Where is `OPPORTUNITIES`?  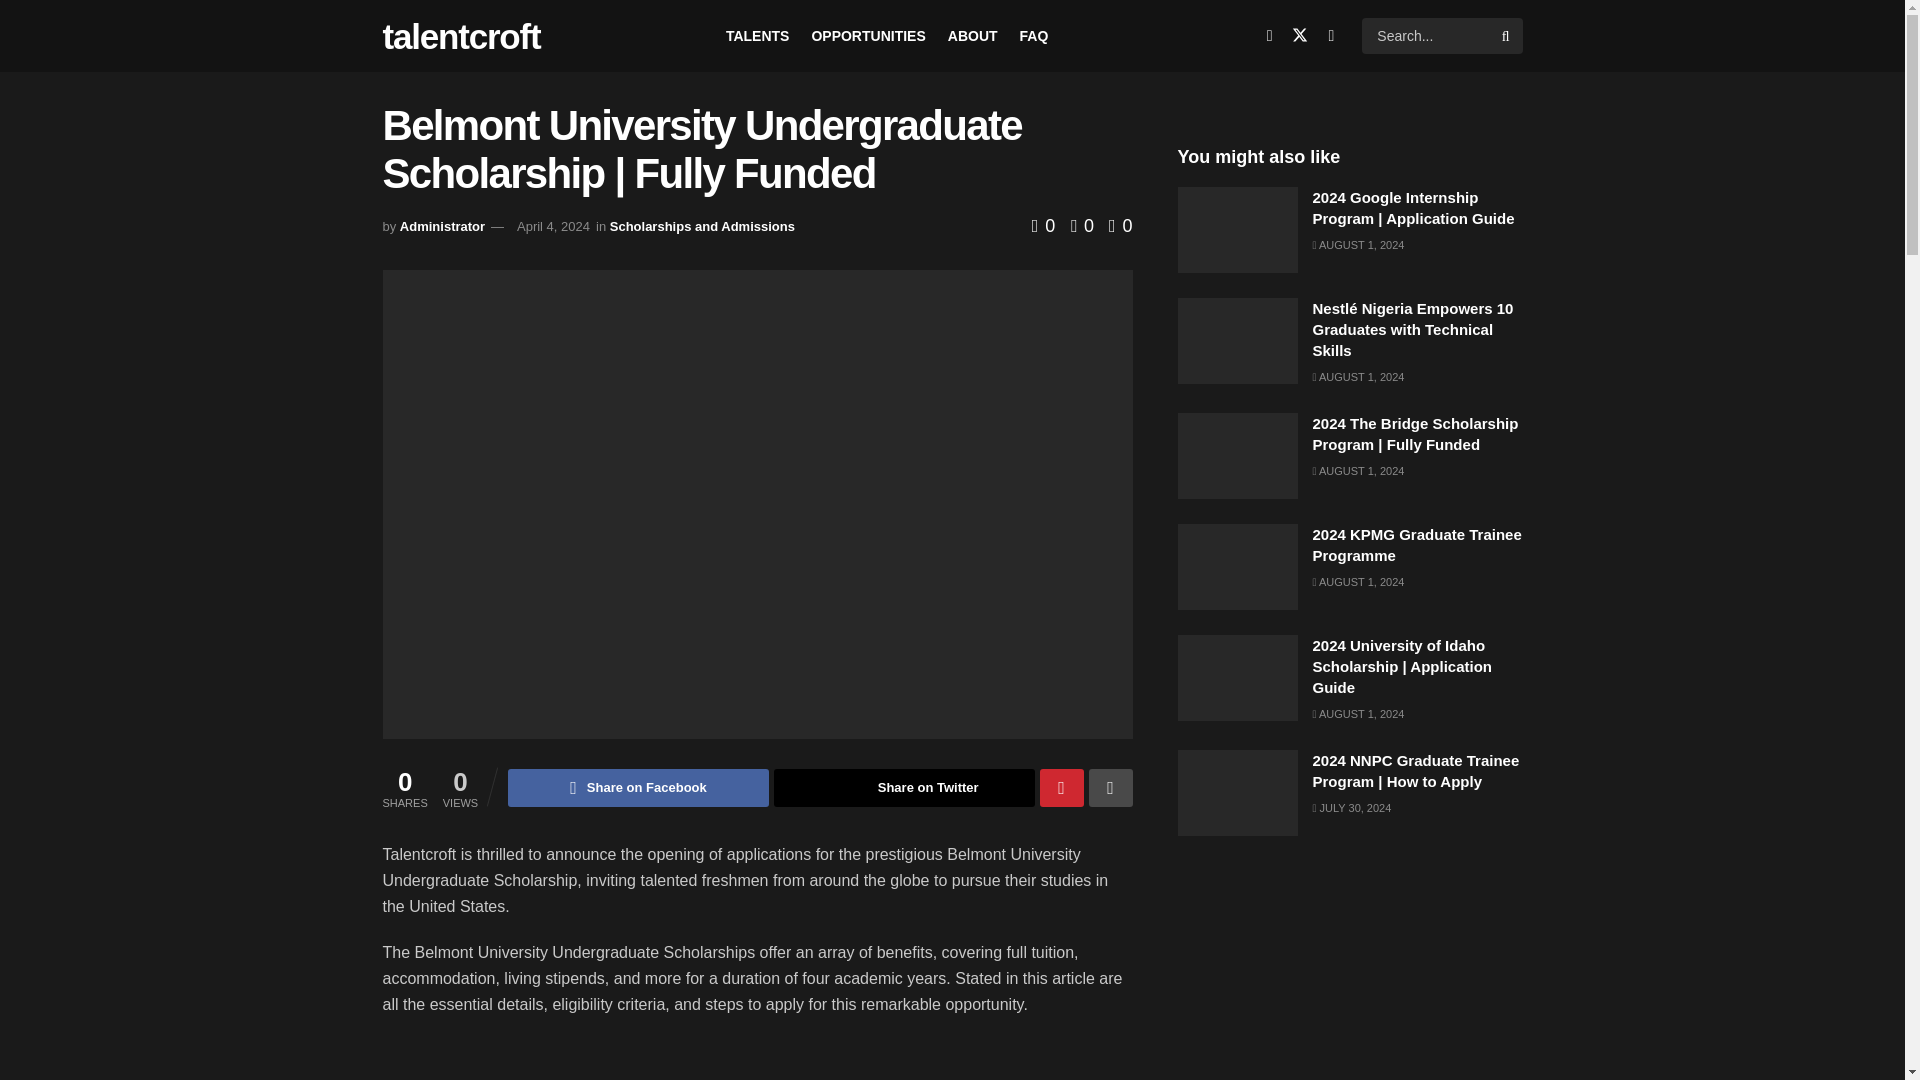 OPPORTUNITIES is located at coordinates (868, 36).